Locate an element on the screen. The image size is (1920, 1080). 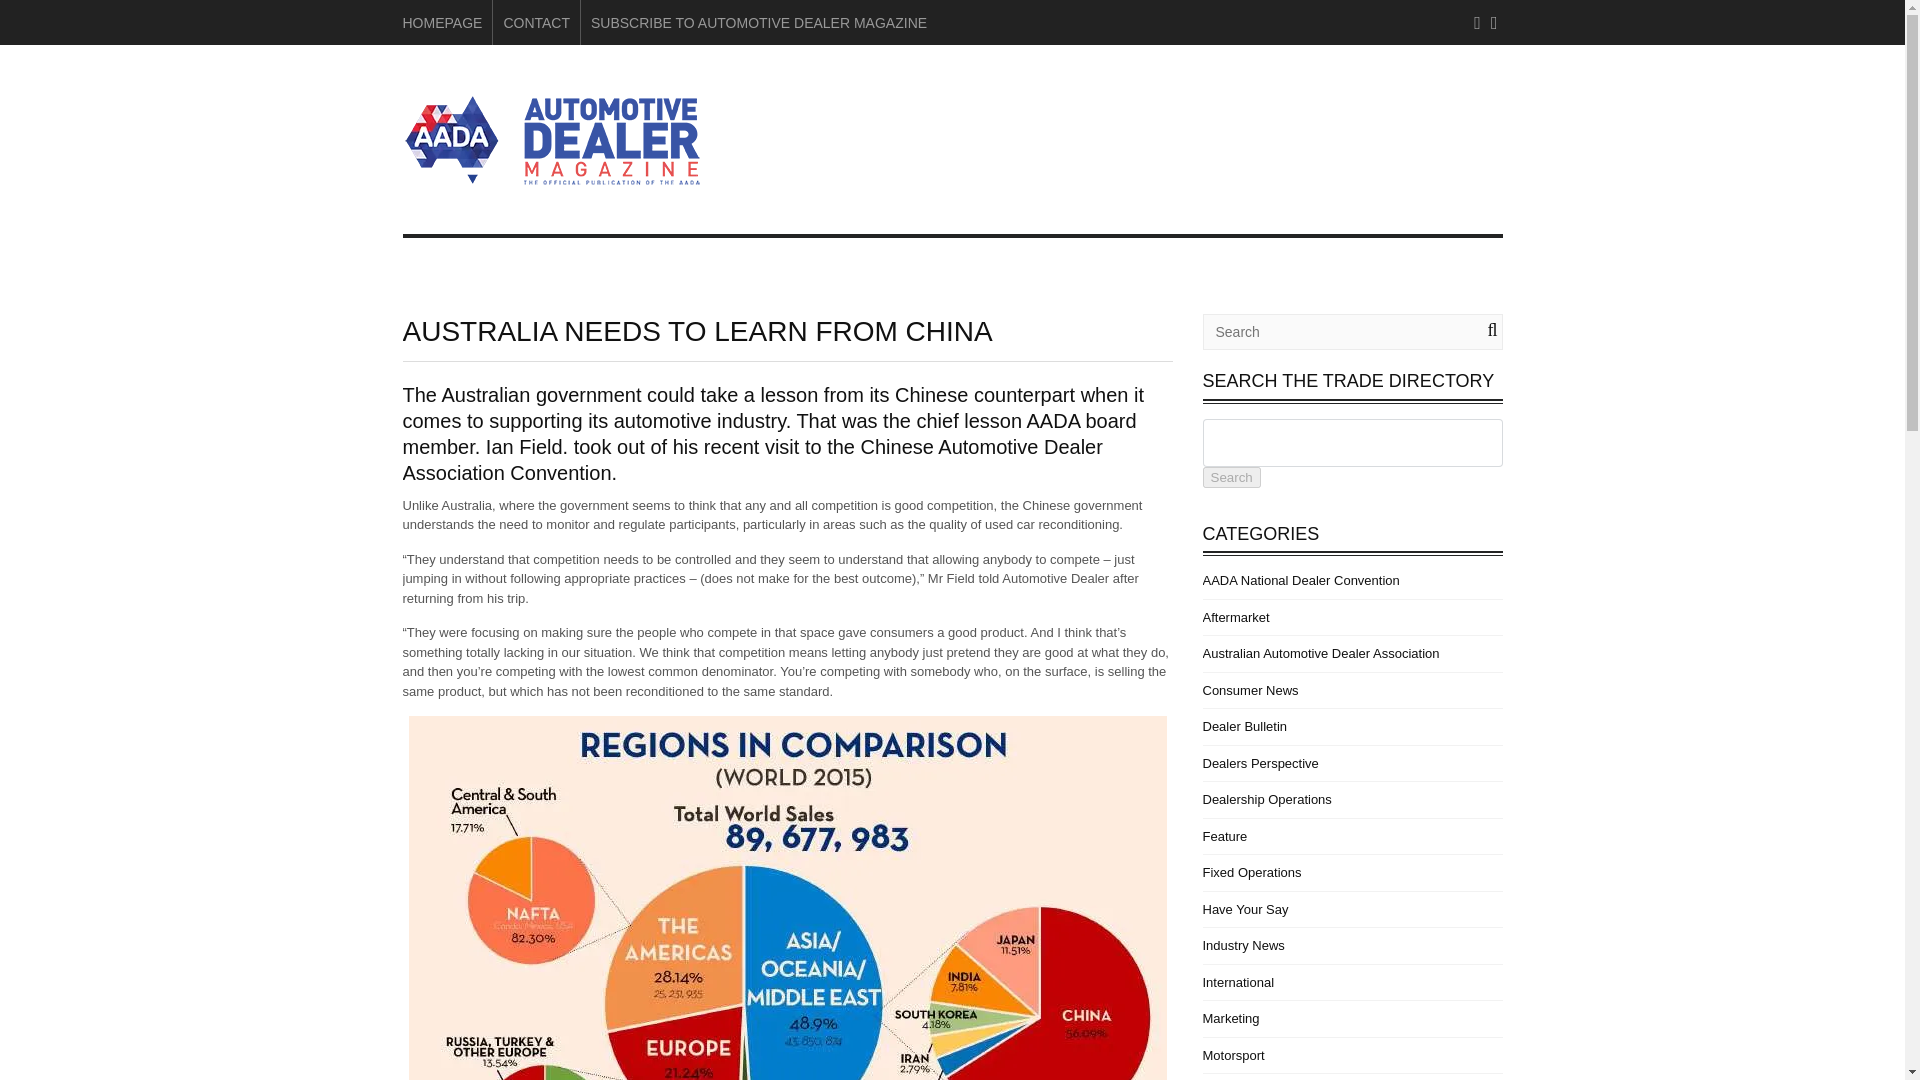
Search is located at coordinates (1230, 477).